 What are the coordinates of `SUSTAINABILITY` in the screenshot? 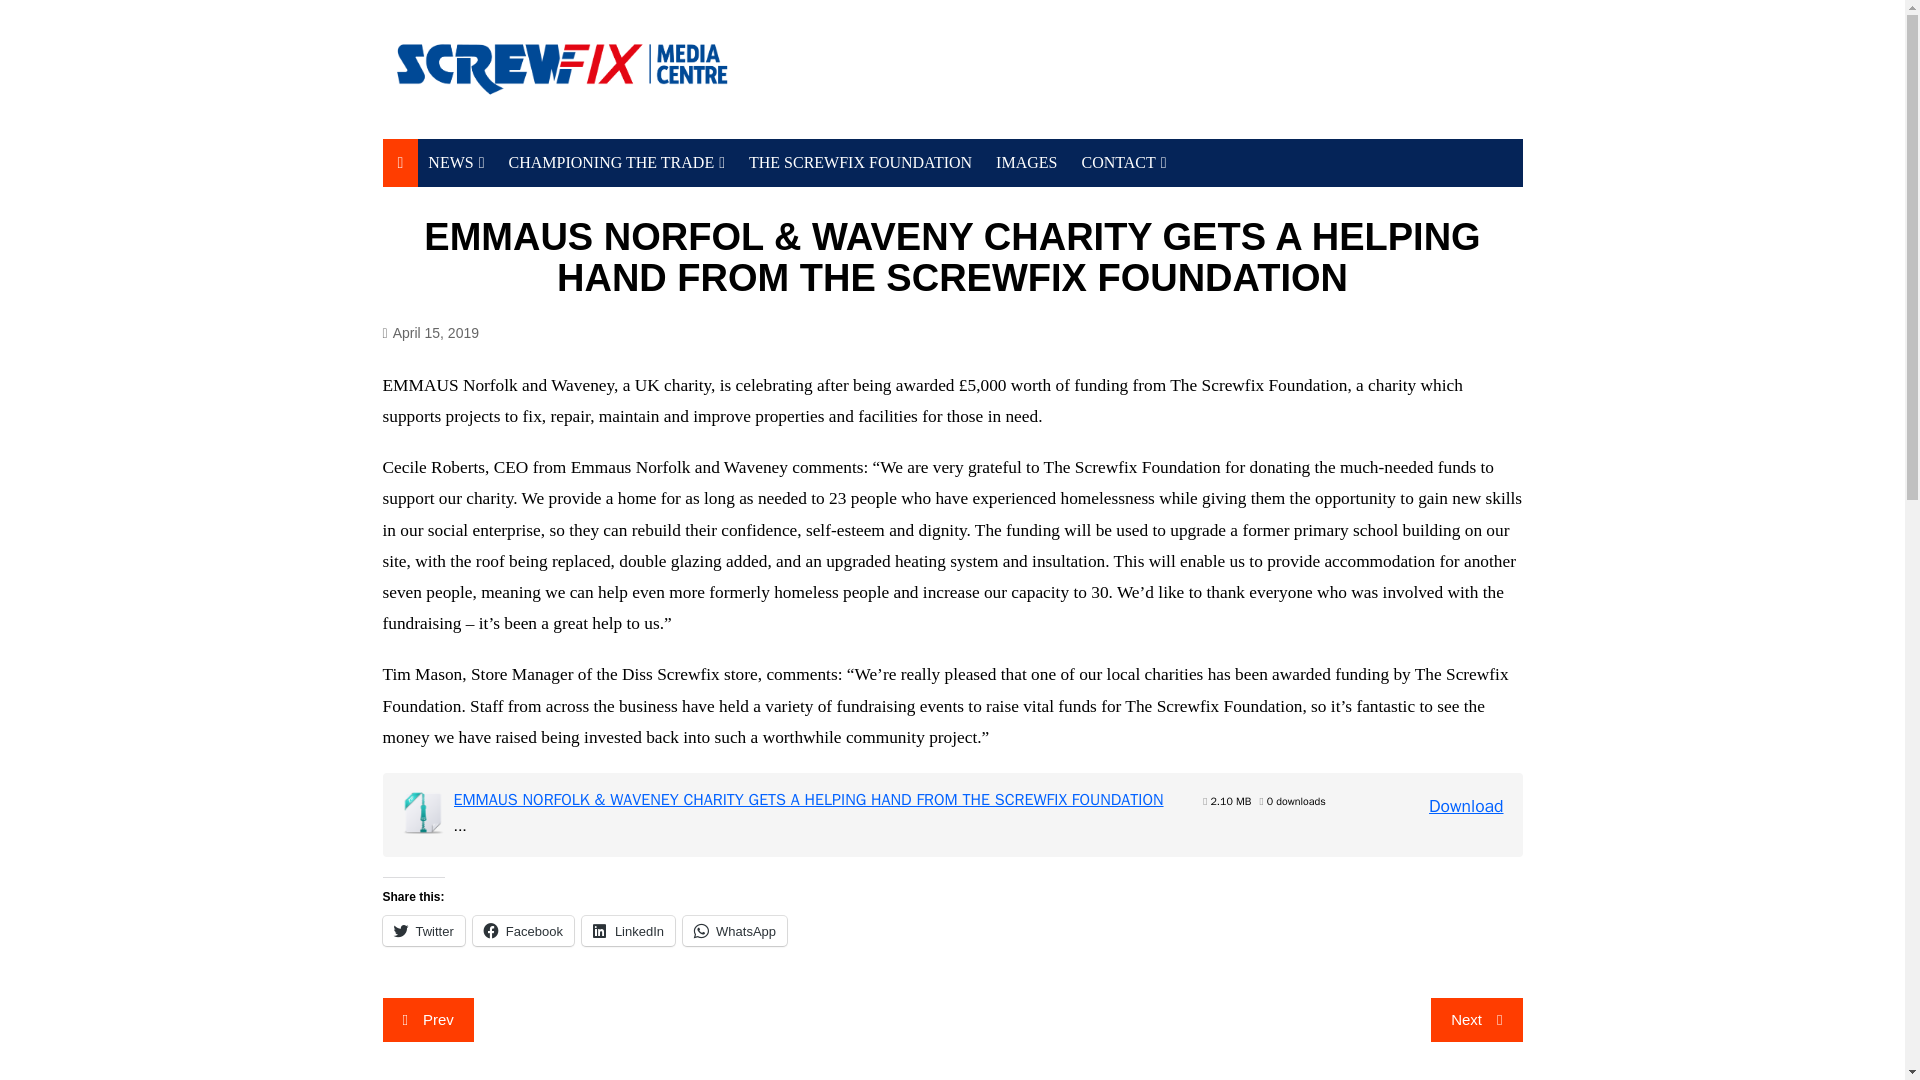 It's located at (528, 203).